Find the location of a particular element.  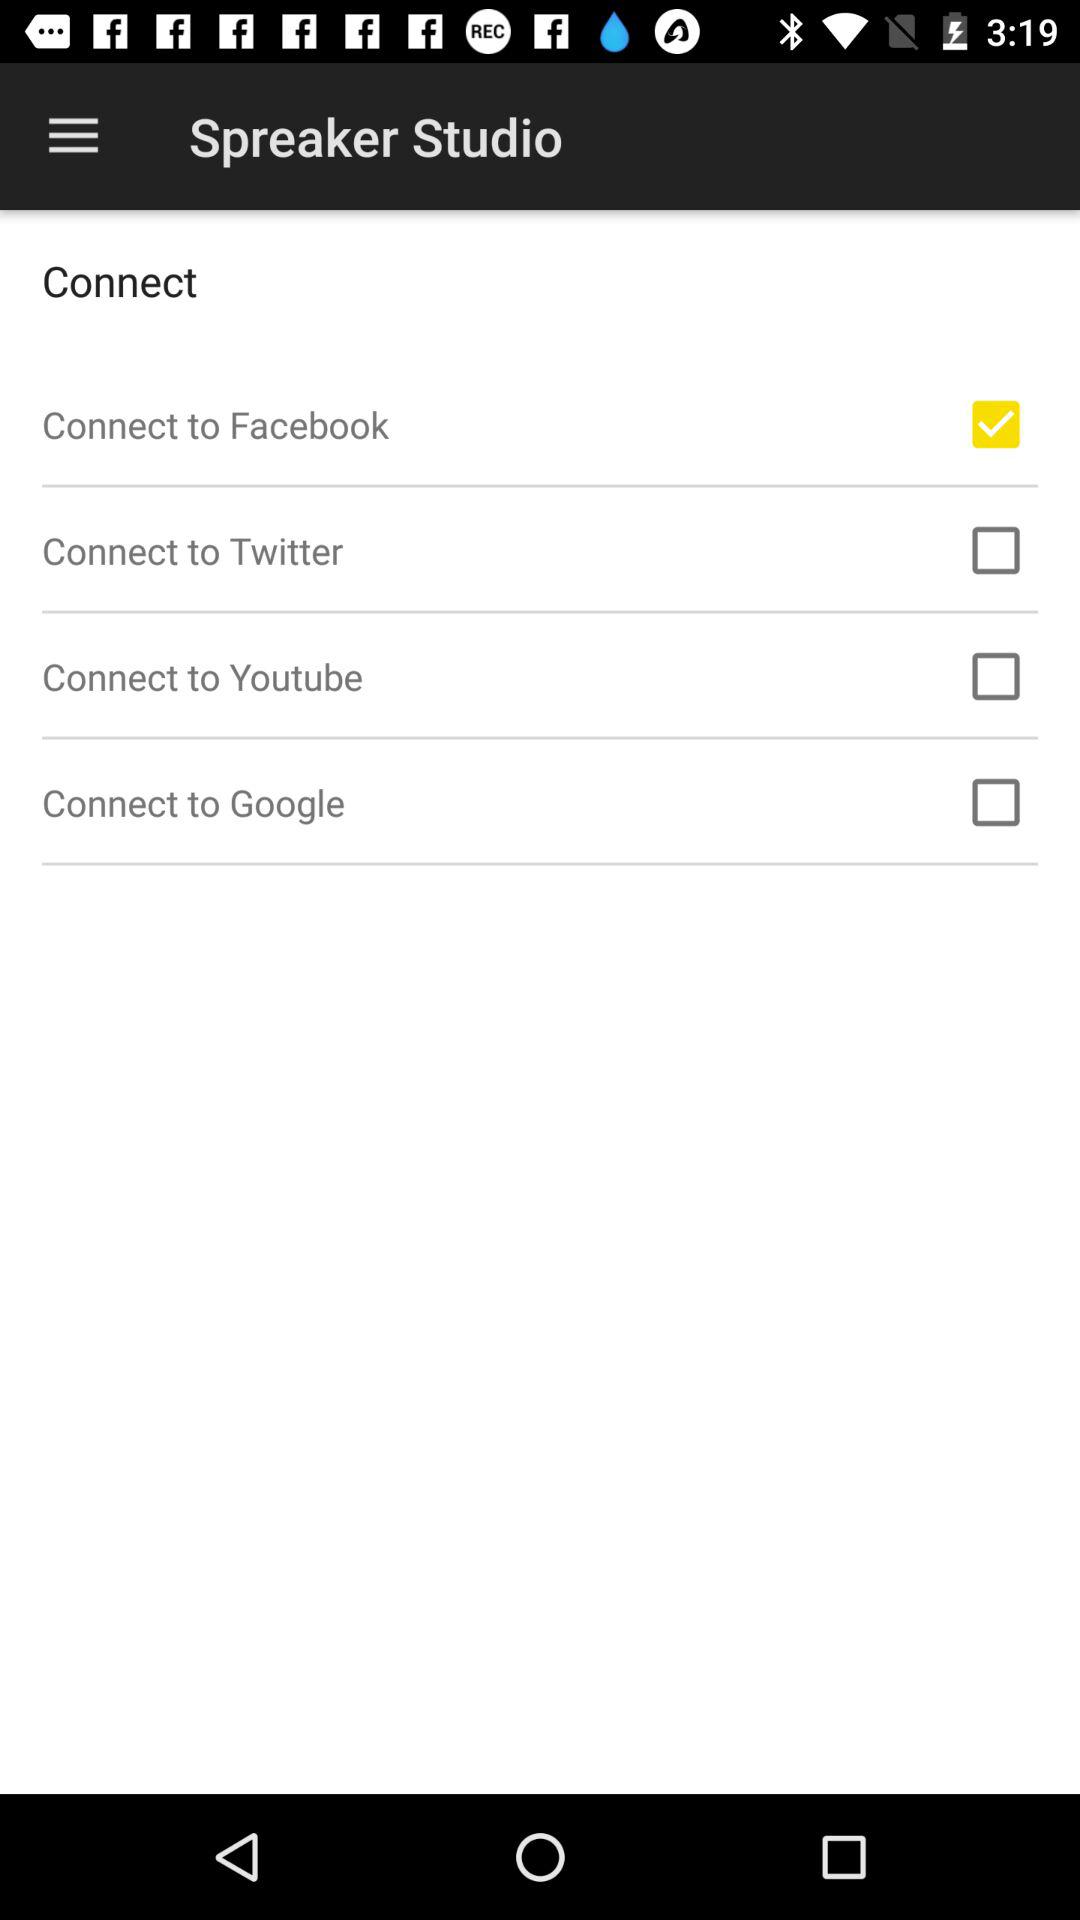

activate facebook setting is located at coordinates (996, 424).